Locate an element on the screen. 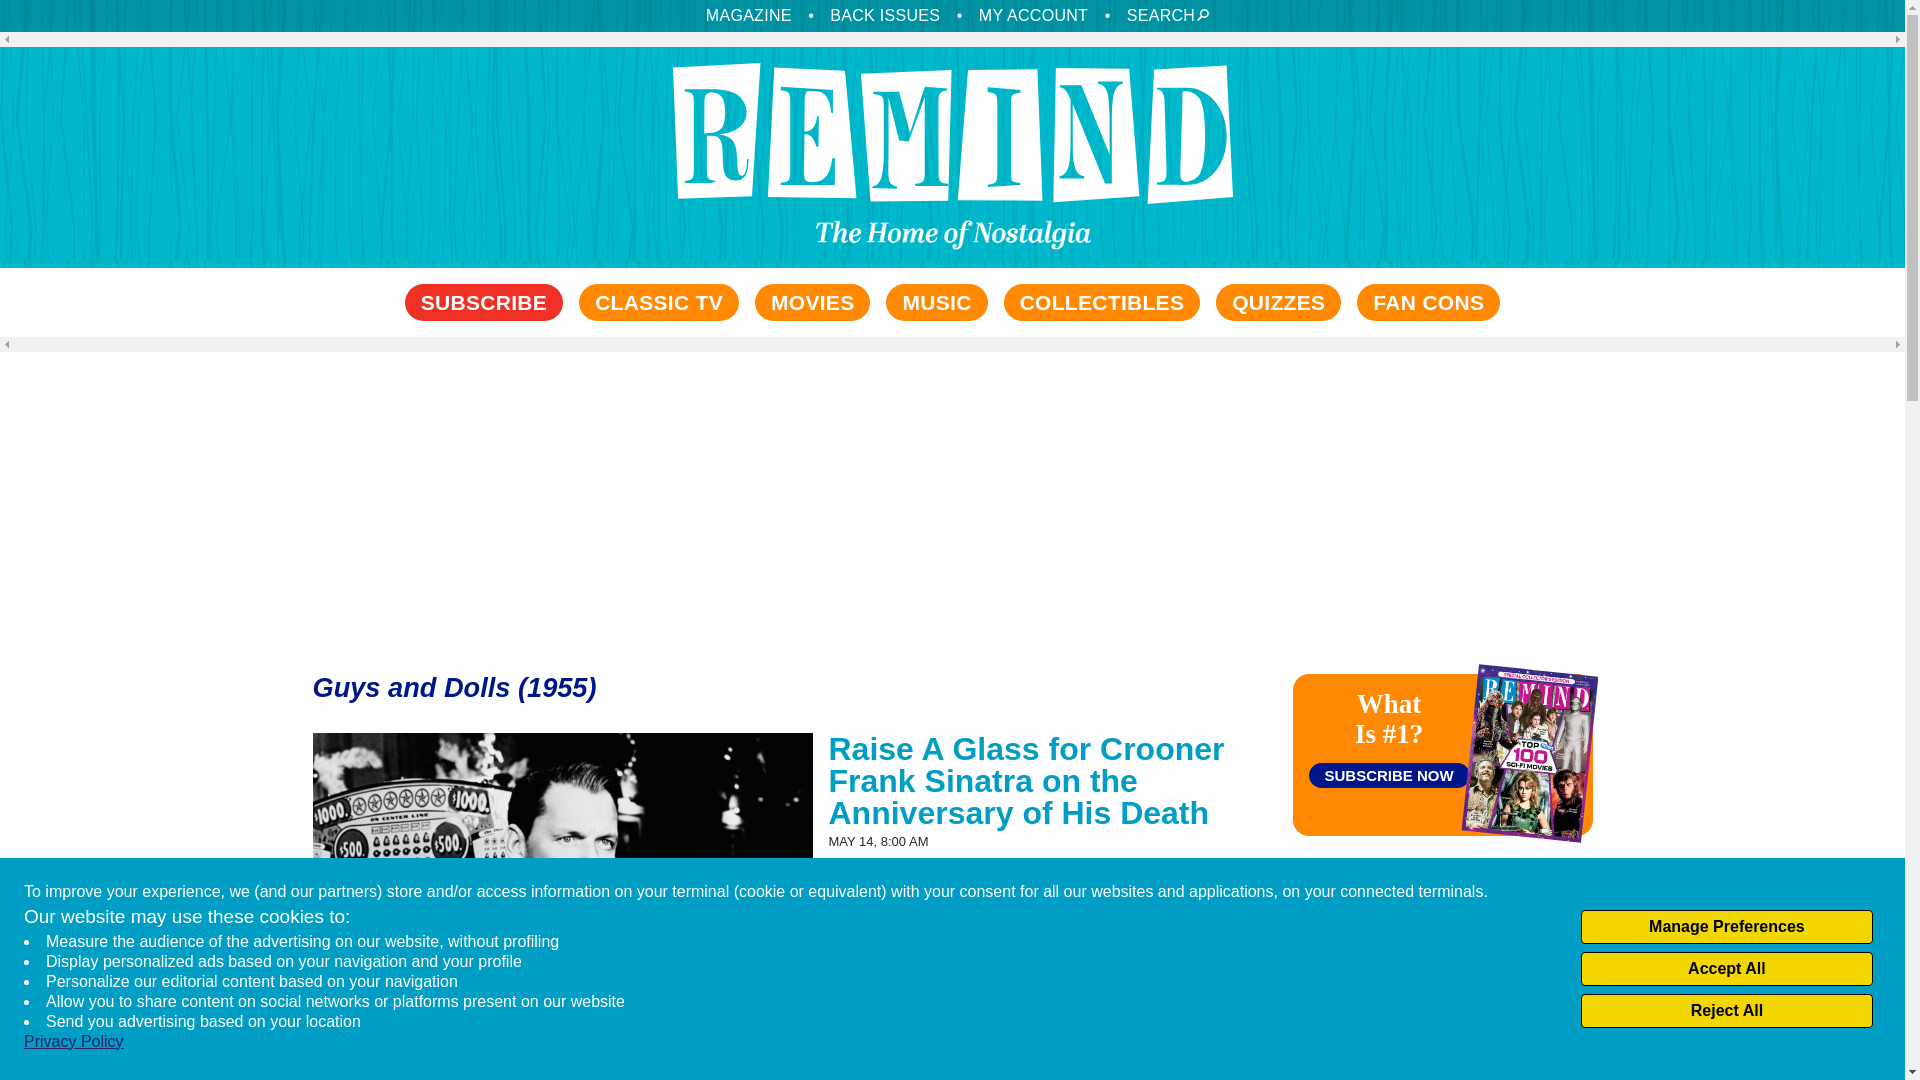 The height and width of the screenshot is (1080, 1920). MOVIES is located at coordinates (812, 302).